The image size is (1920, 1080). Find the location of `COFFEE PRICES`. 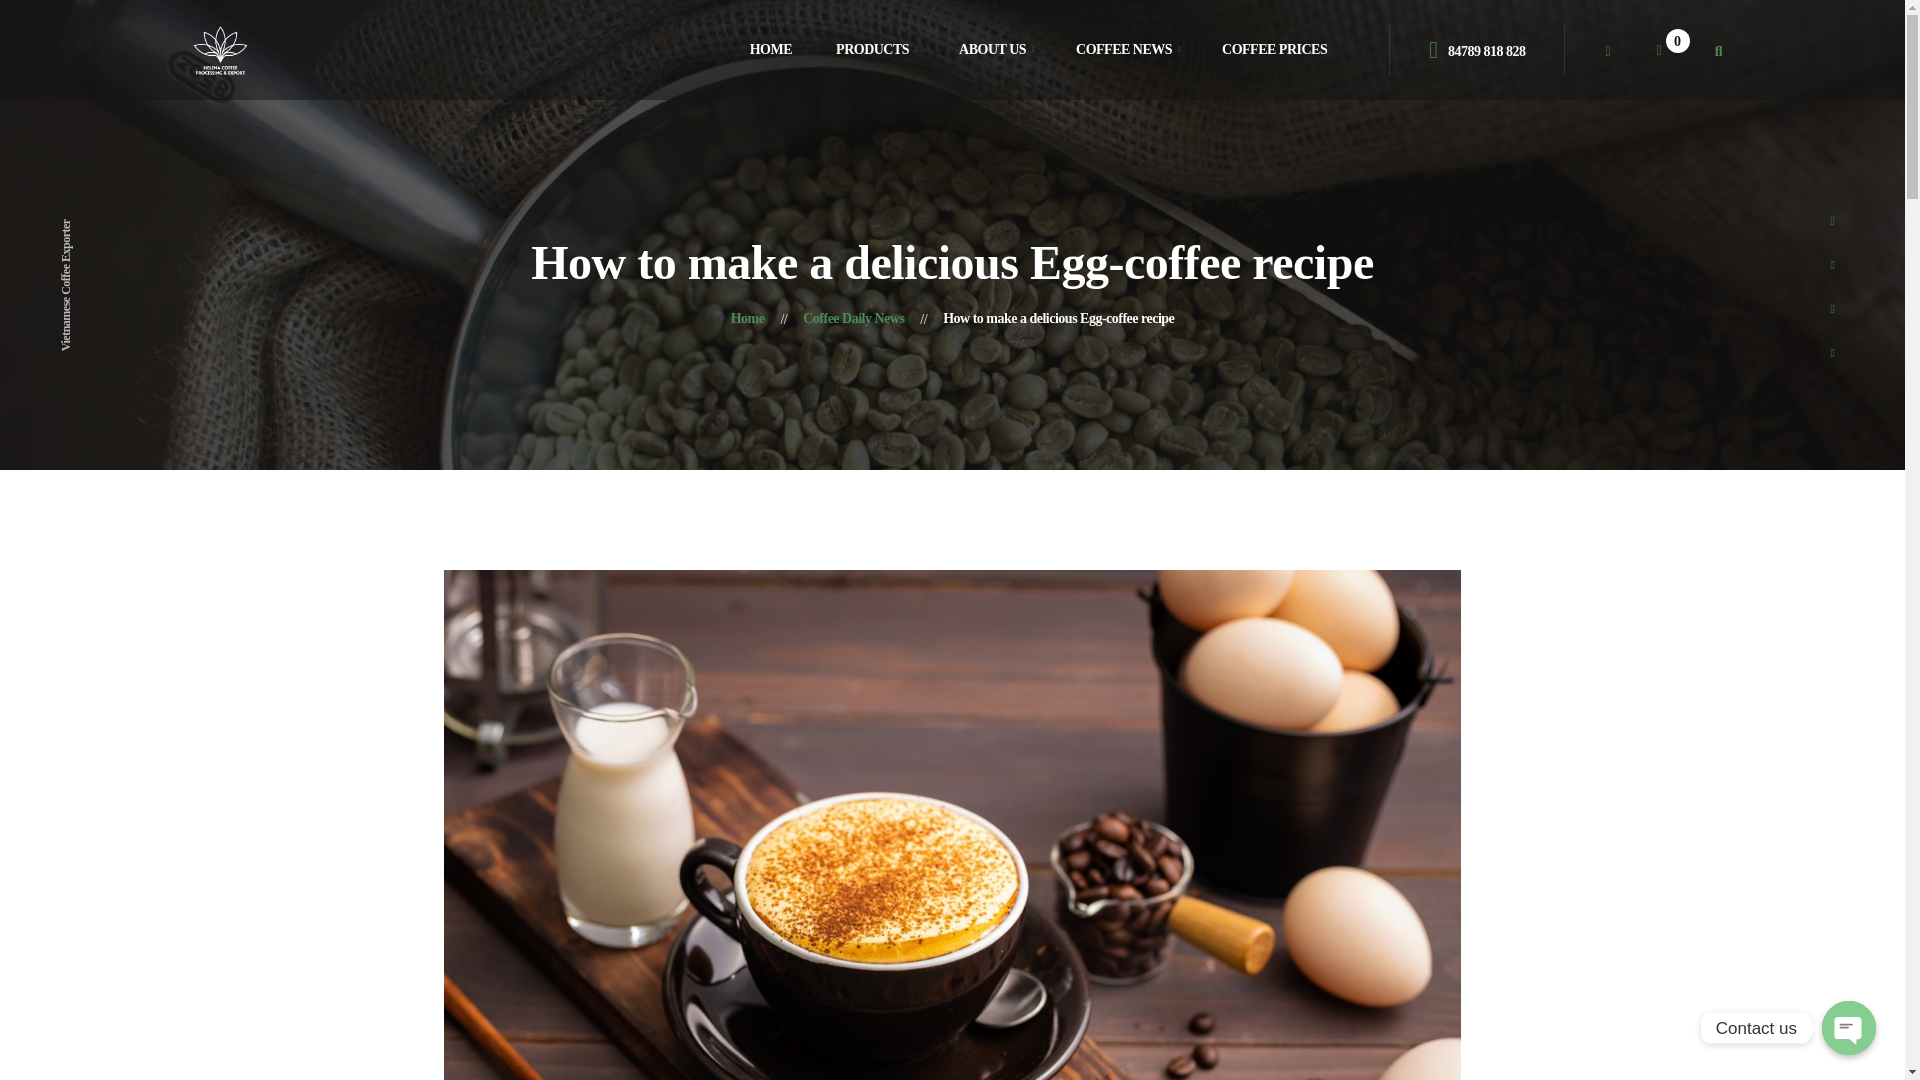

COFFEE PRICES is located at coordinates (1274, 50).